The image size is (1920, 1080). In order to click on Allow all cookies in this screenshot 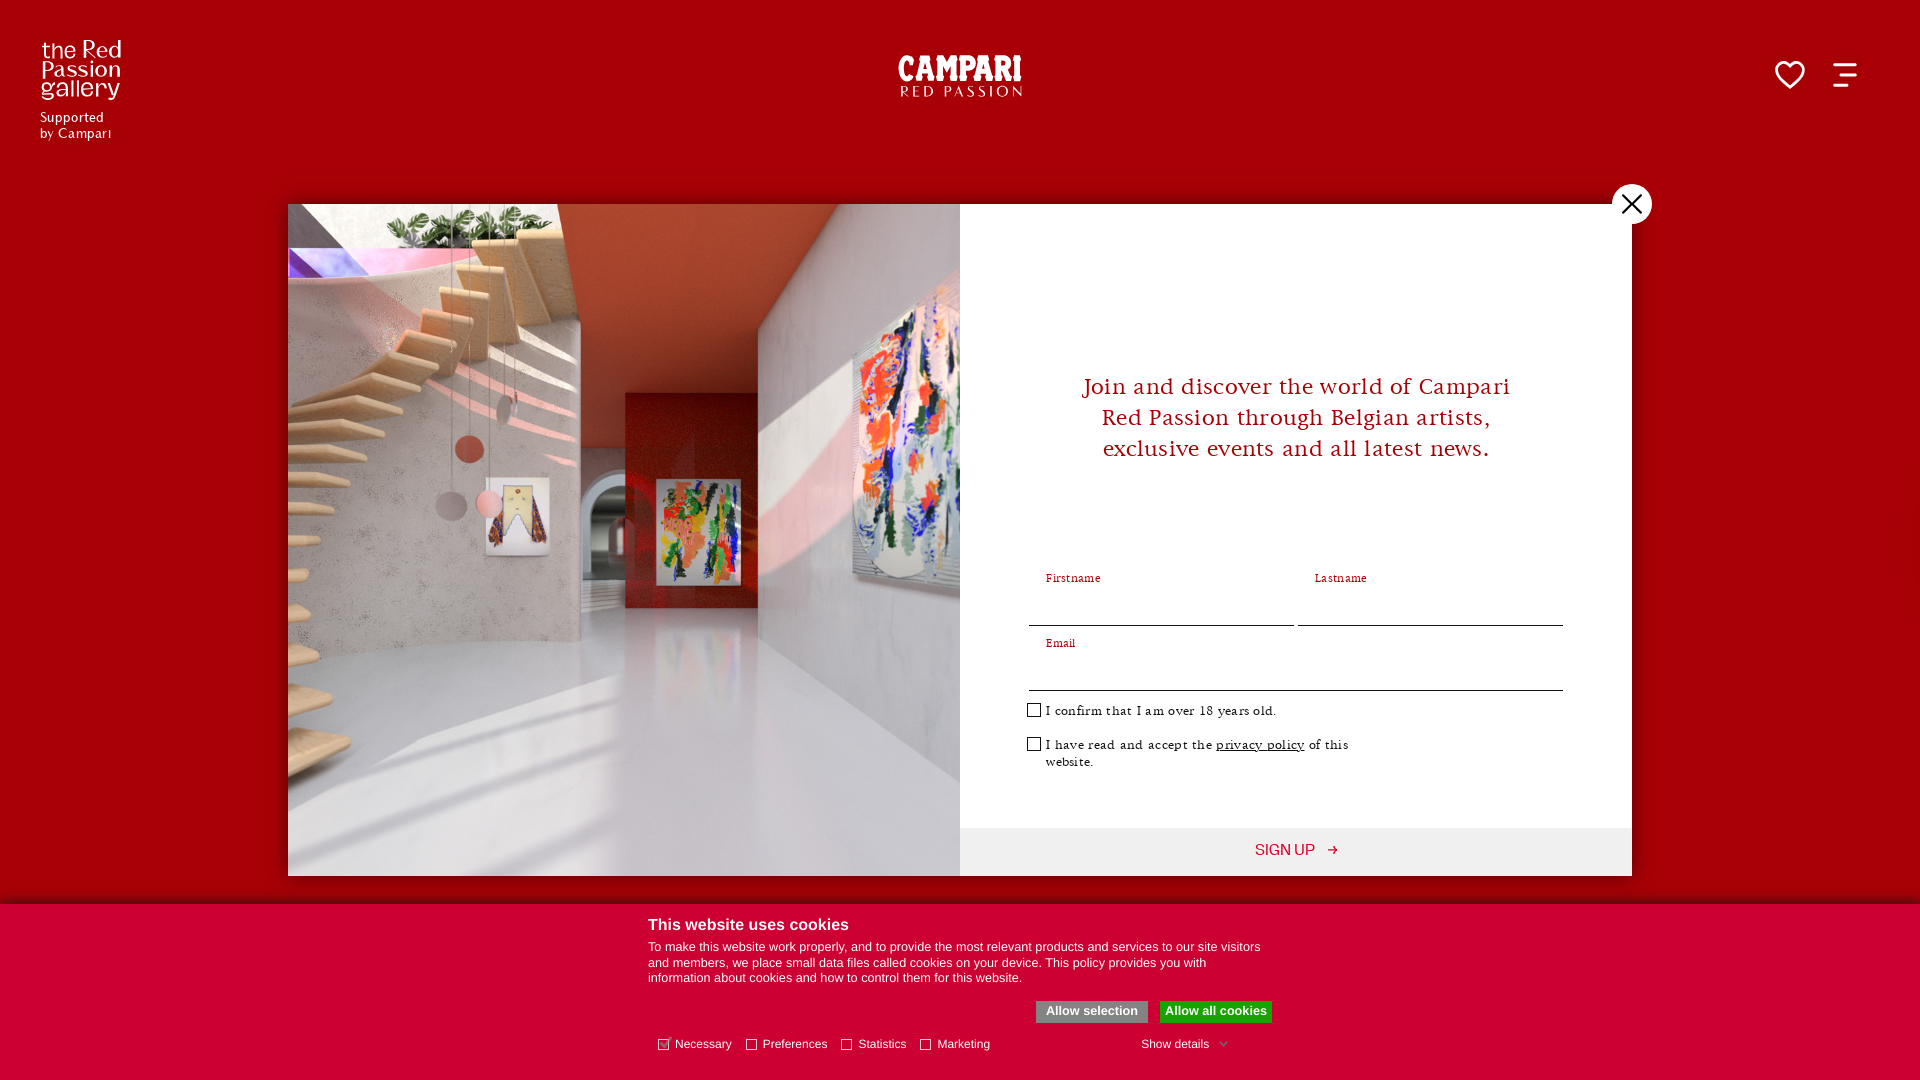, I will do `click(1216, 1012)`.